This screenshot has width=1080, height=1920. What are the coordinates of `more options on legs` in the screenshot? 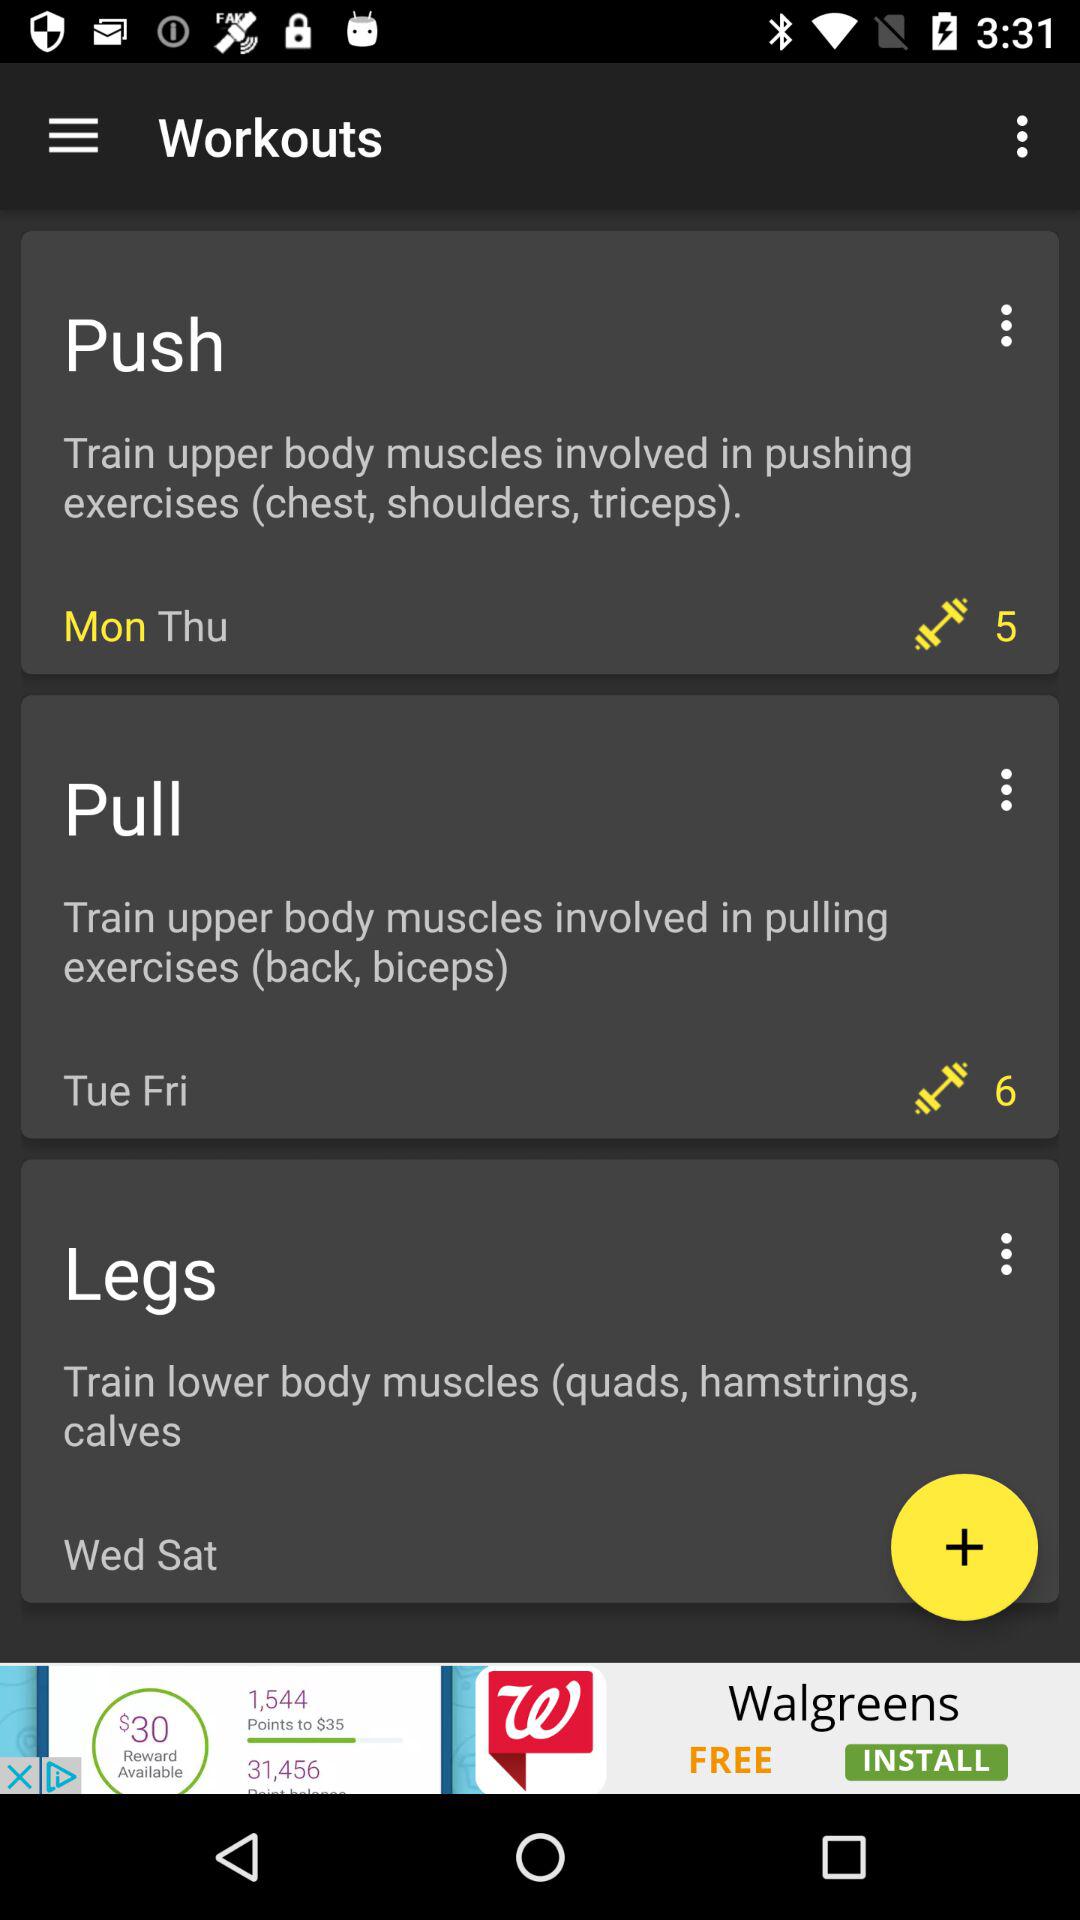 It's located at (1006, 1250).